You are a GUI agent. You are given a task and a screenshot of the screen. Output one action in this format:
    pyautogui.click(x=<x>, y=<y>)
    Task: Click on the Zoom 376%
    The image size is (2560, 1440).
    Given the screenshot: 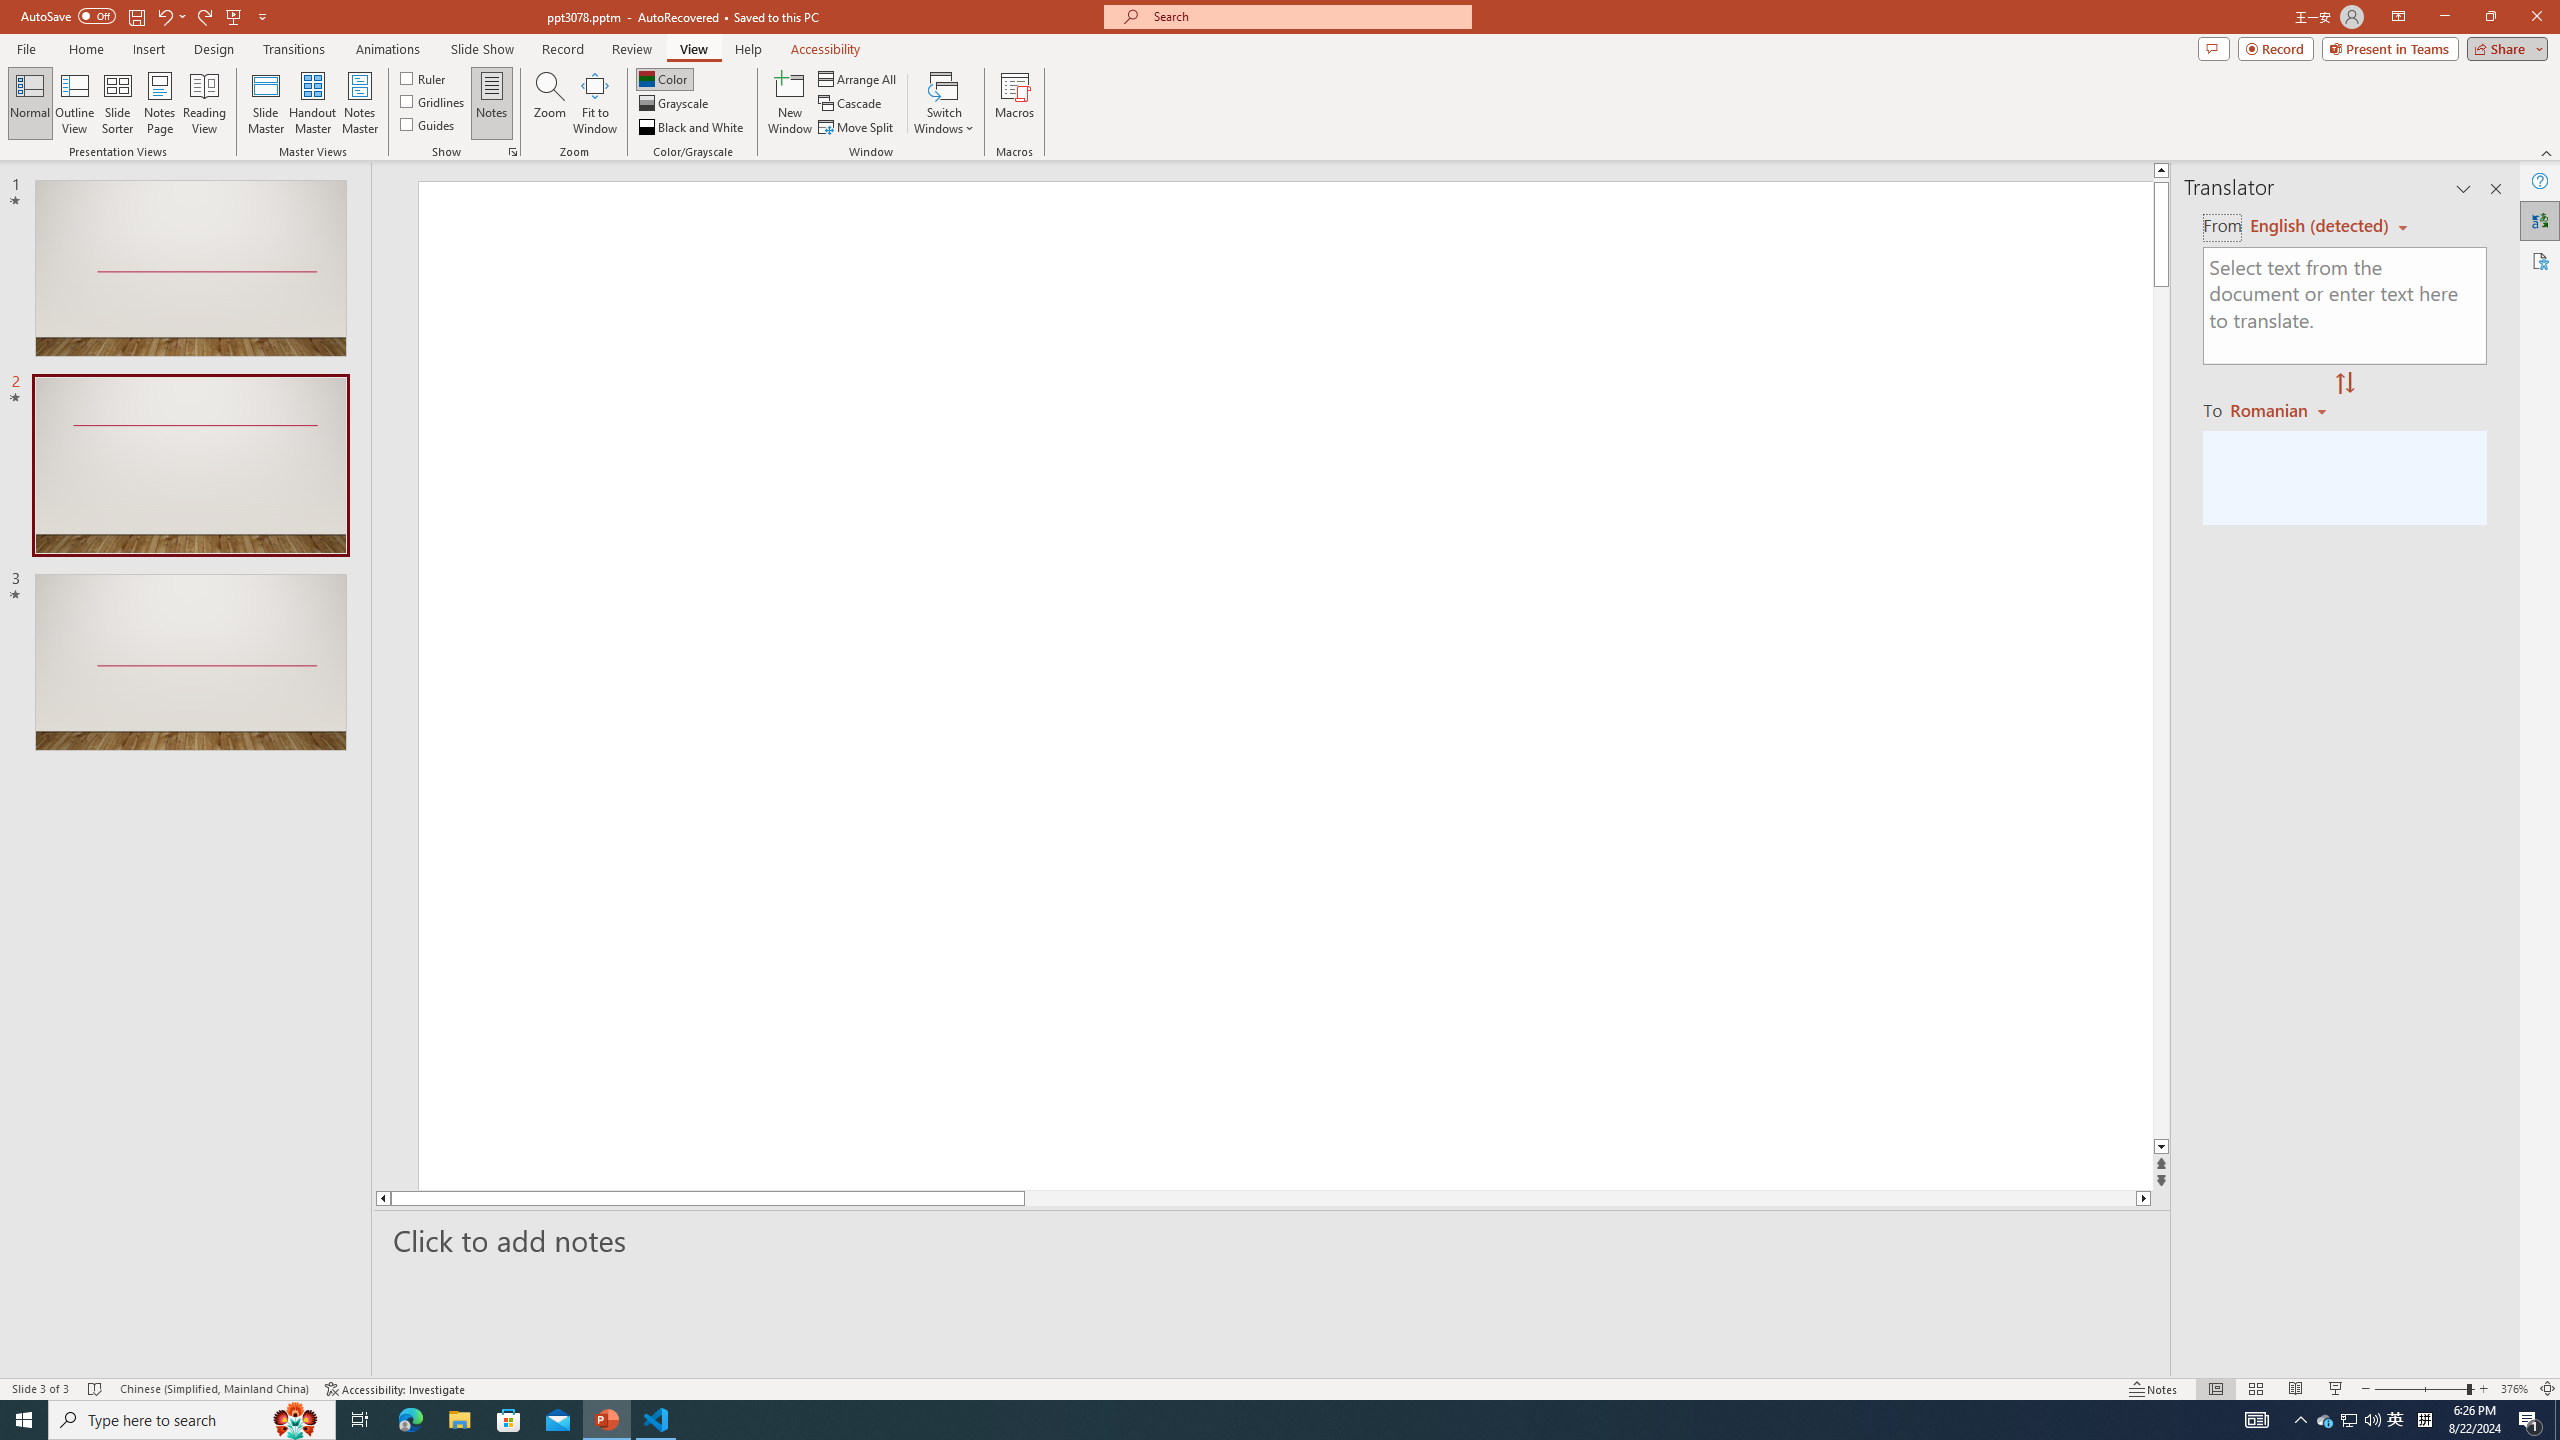 What is the action you would take?
    pyautogui.click(x=2514, y=1389)
    